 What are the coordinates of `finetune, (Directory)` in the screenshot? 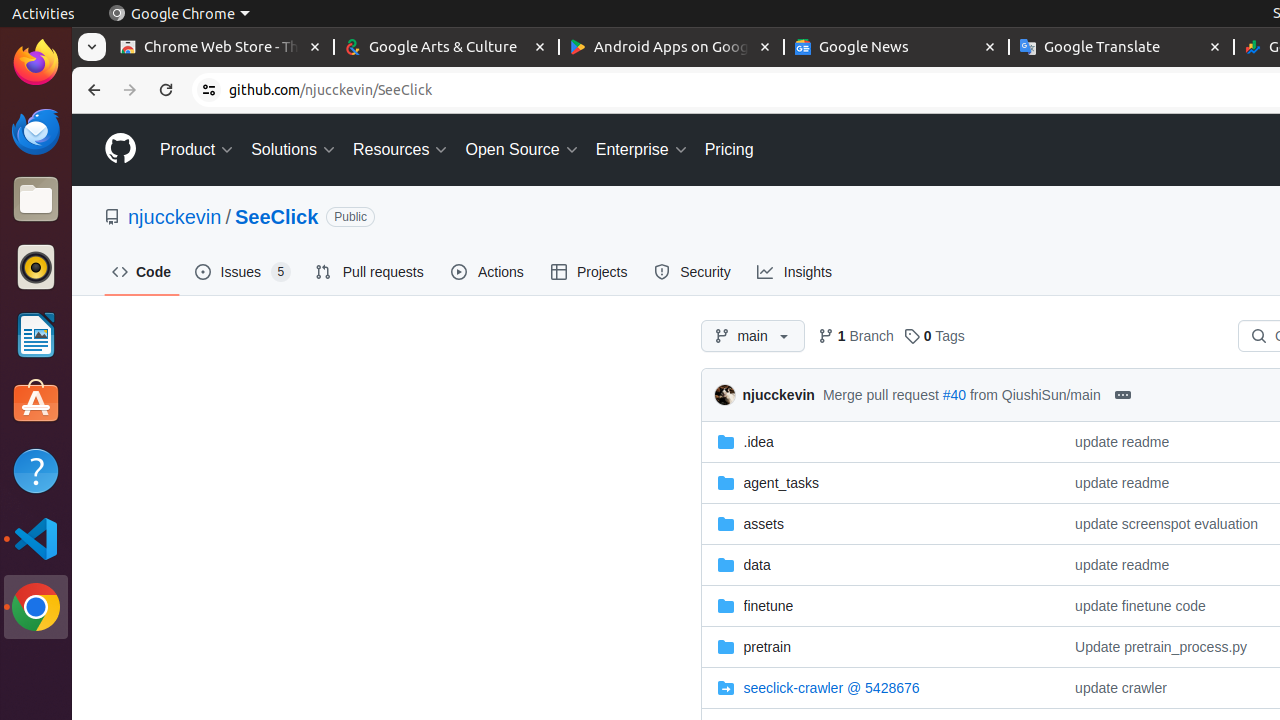 It's located at (768, 606).